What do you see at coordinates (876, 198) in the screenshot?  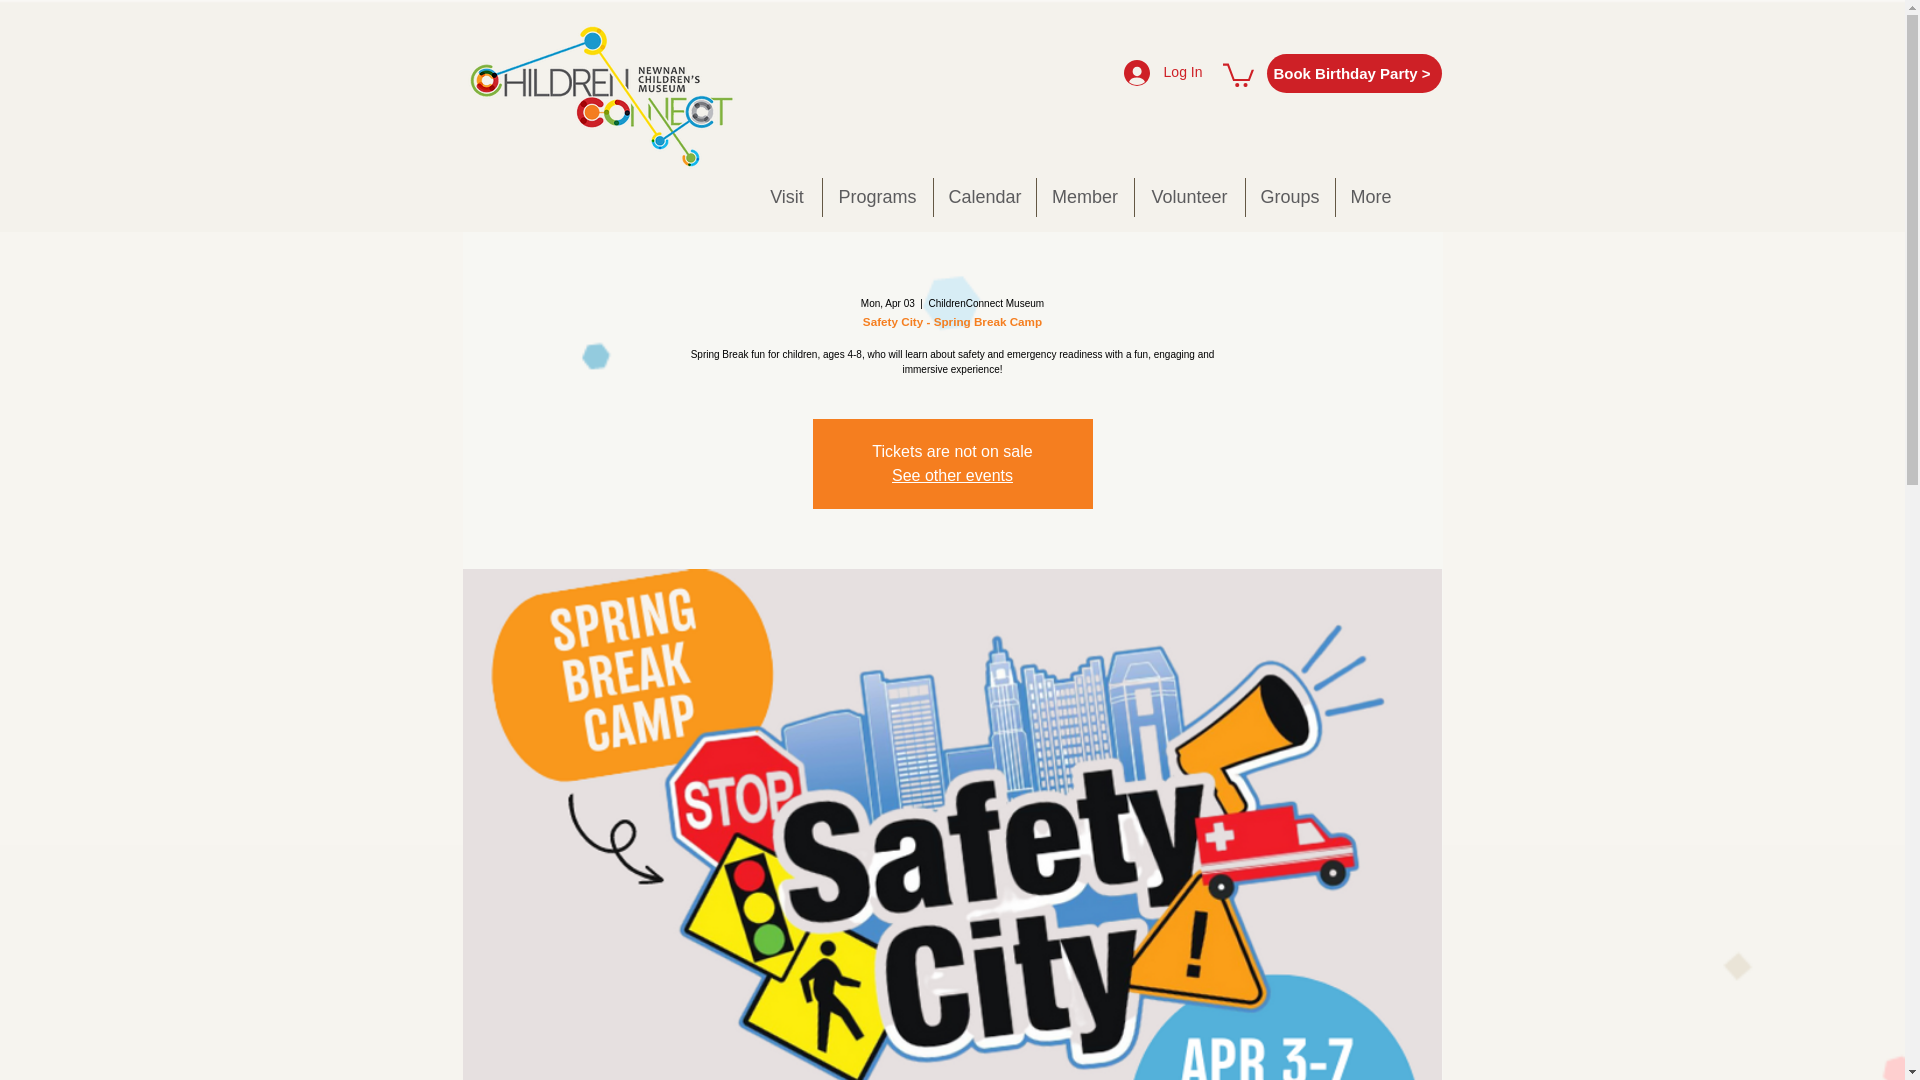 I see `Programs` at bounding box center [876, 198].